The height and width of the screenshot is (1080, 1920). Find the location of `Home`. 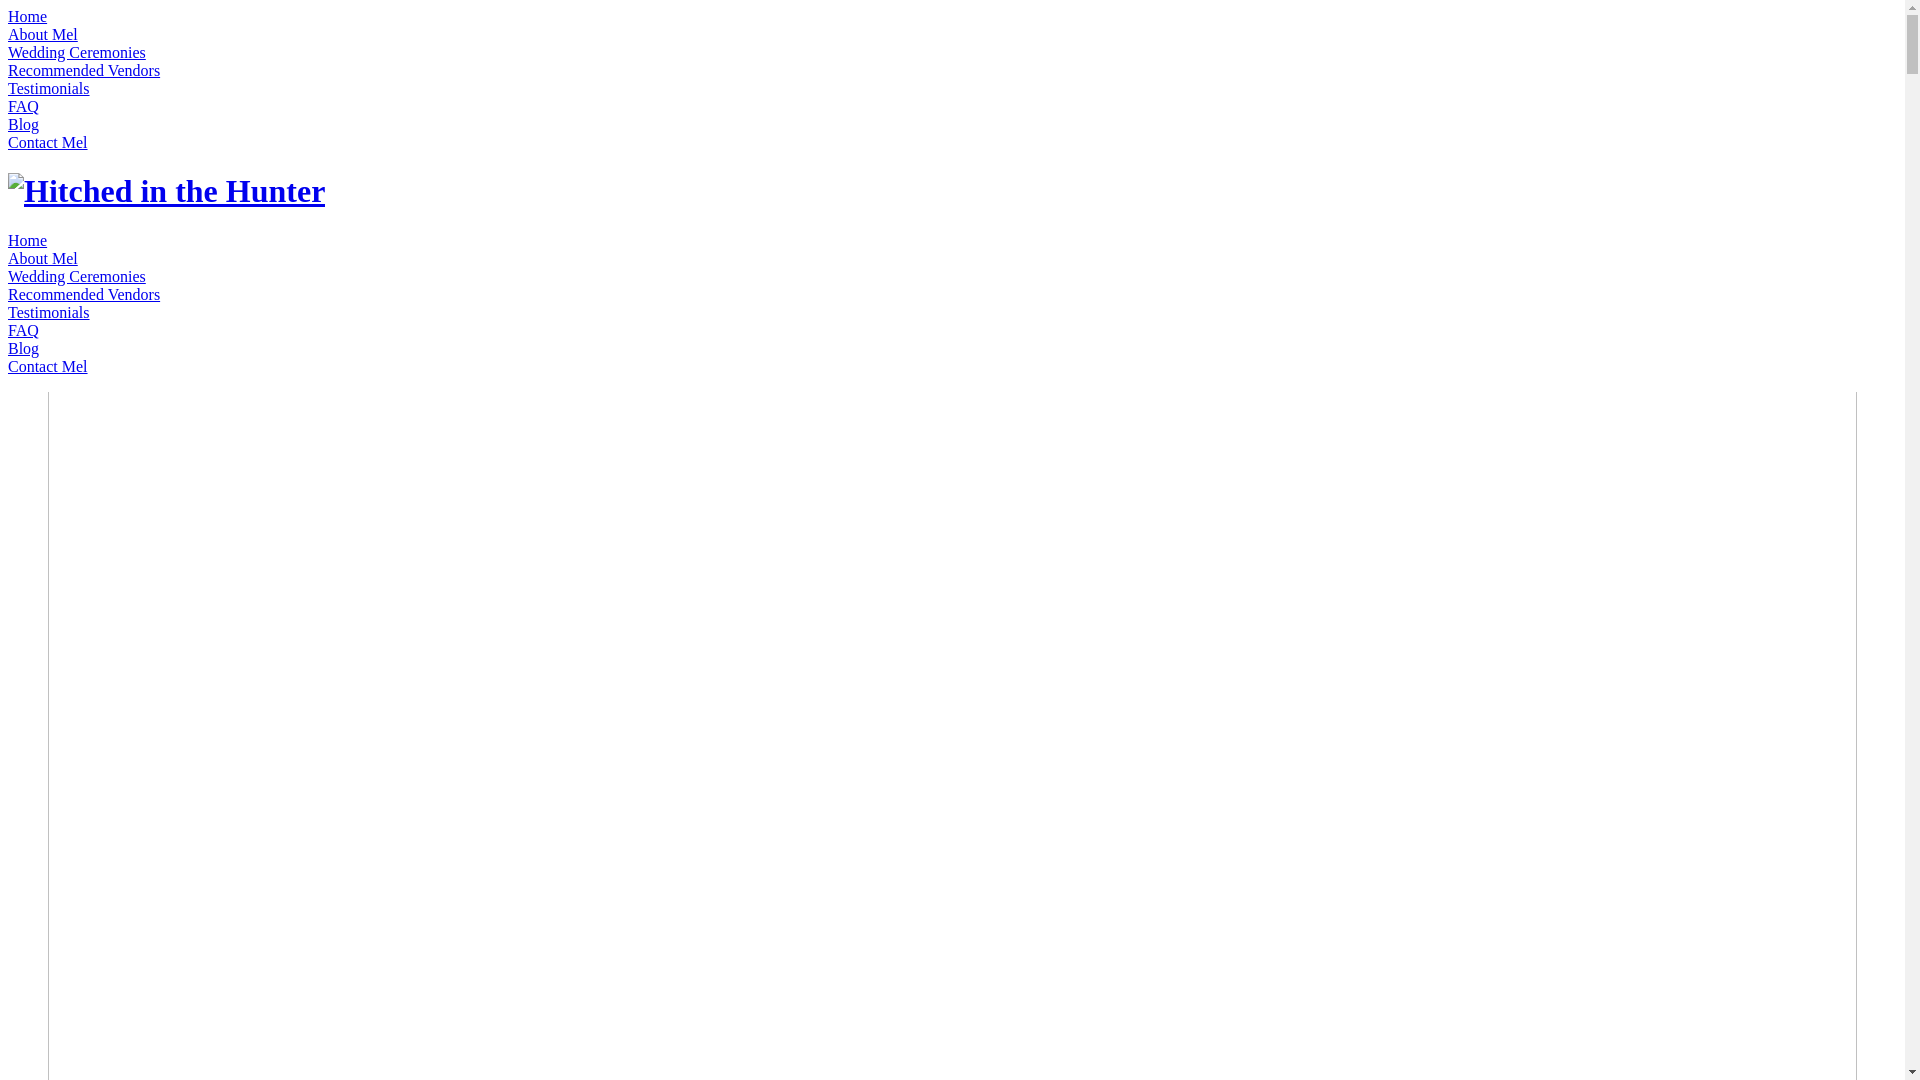

Home is located at coordinates (28, 240).